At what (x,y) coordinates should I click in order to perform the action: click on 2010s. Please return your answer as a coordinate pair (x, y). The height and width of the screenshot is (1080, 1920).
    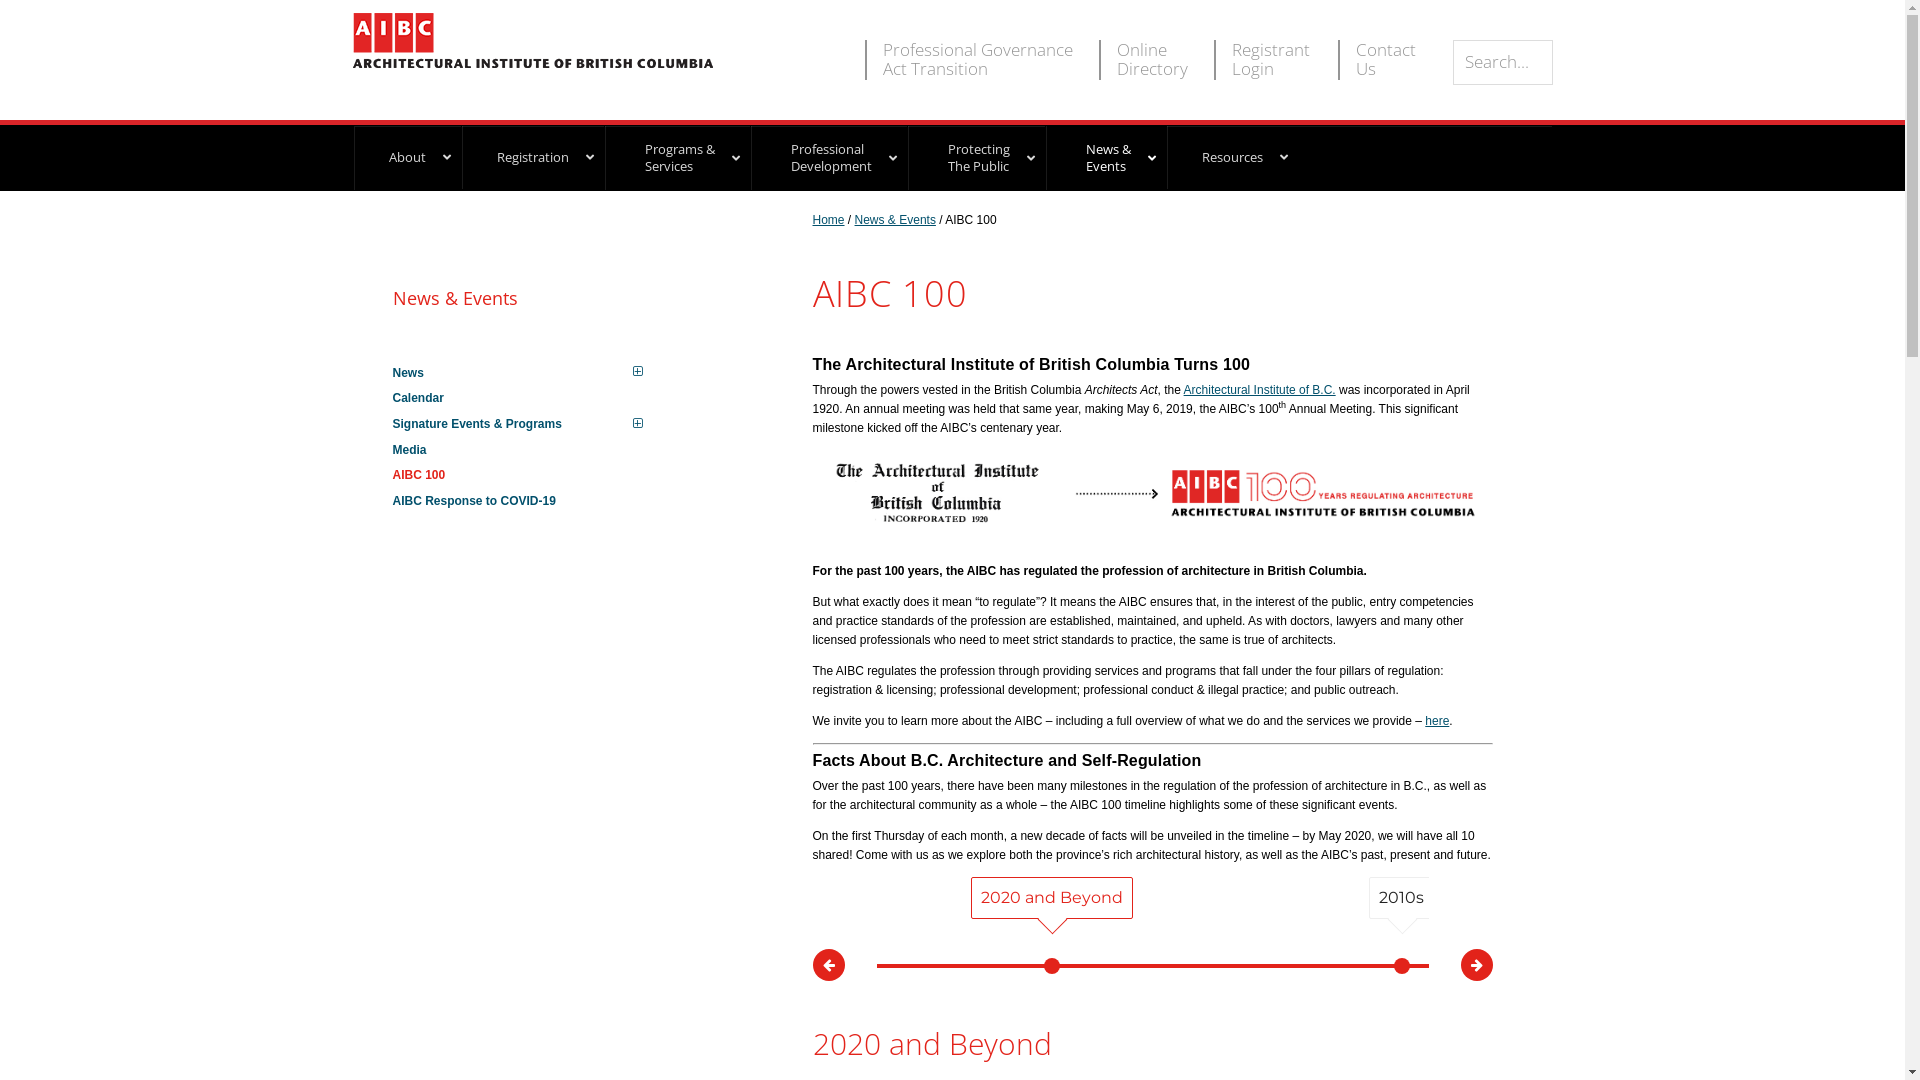
    Looking at the image, I should click on (1402, 898).